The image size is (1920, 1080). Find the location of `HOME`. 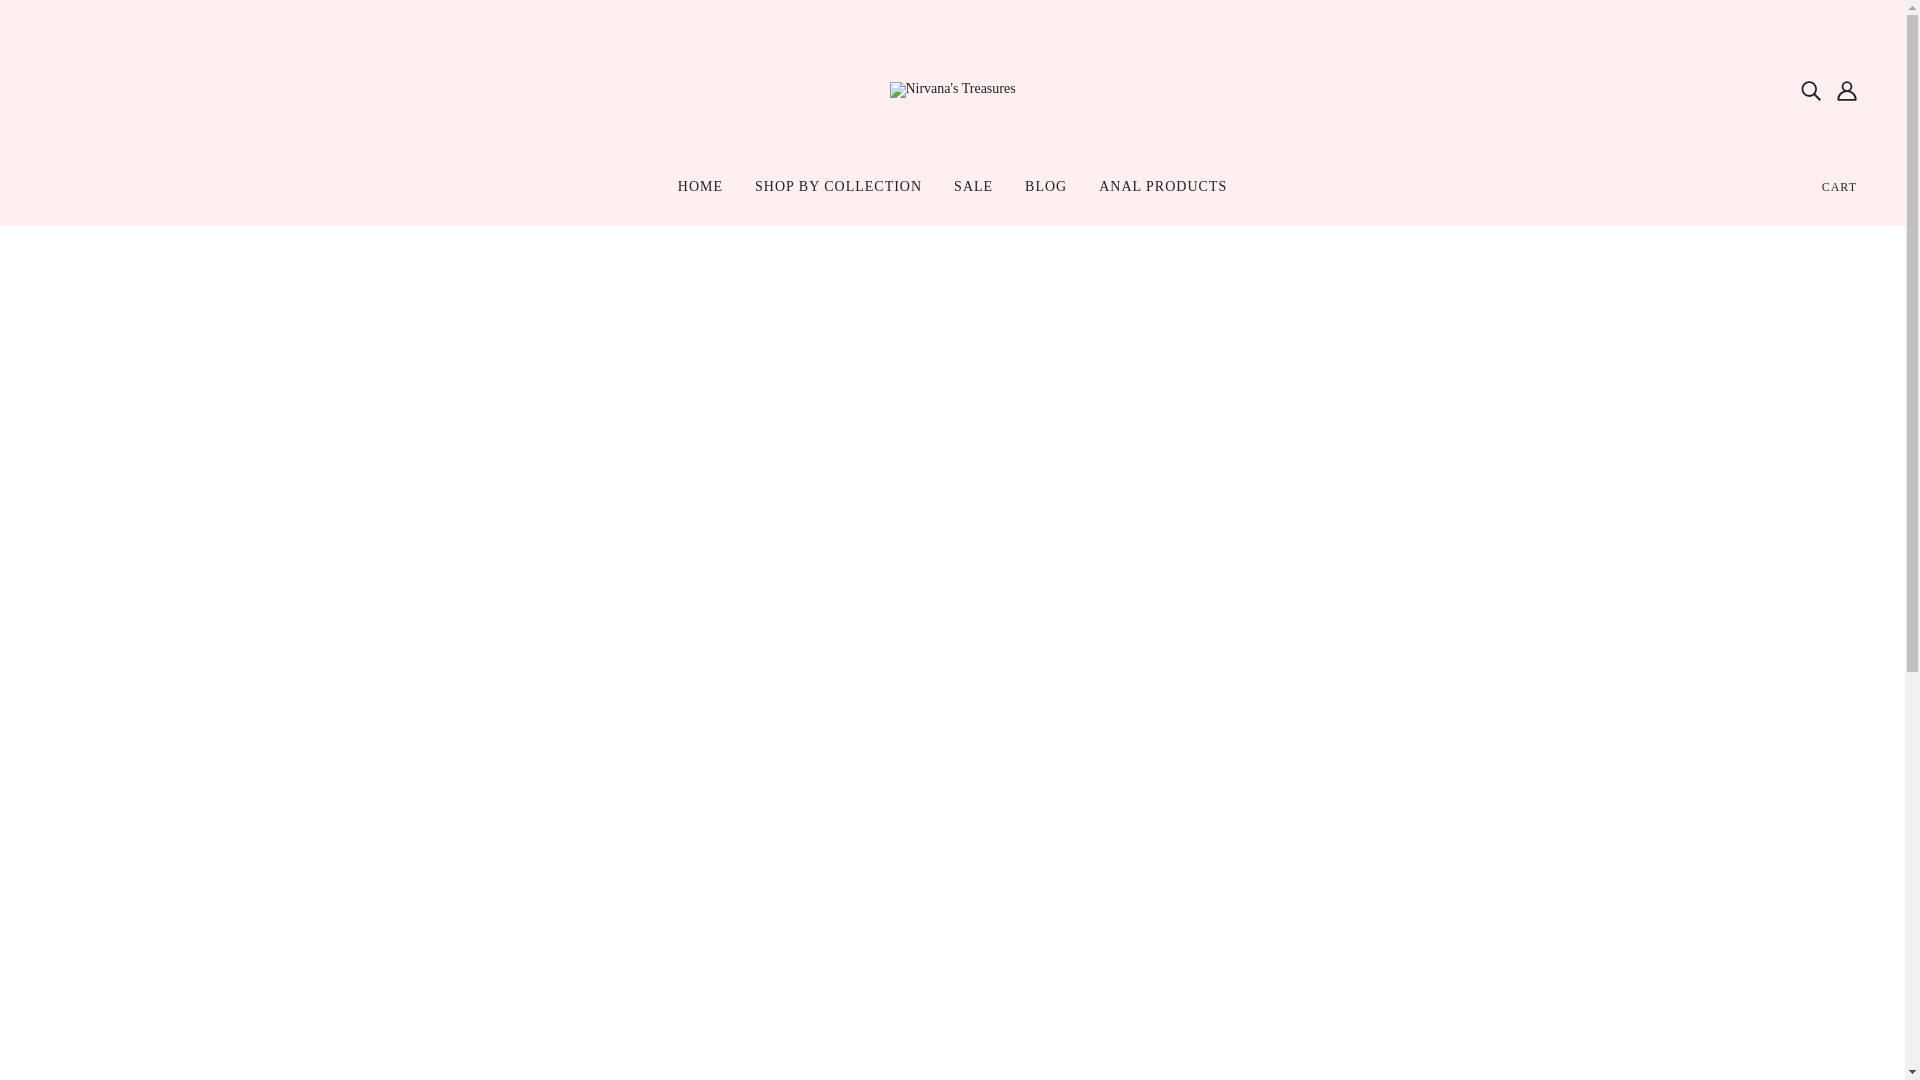

HOME is located at coordinates (700, 194).